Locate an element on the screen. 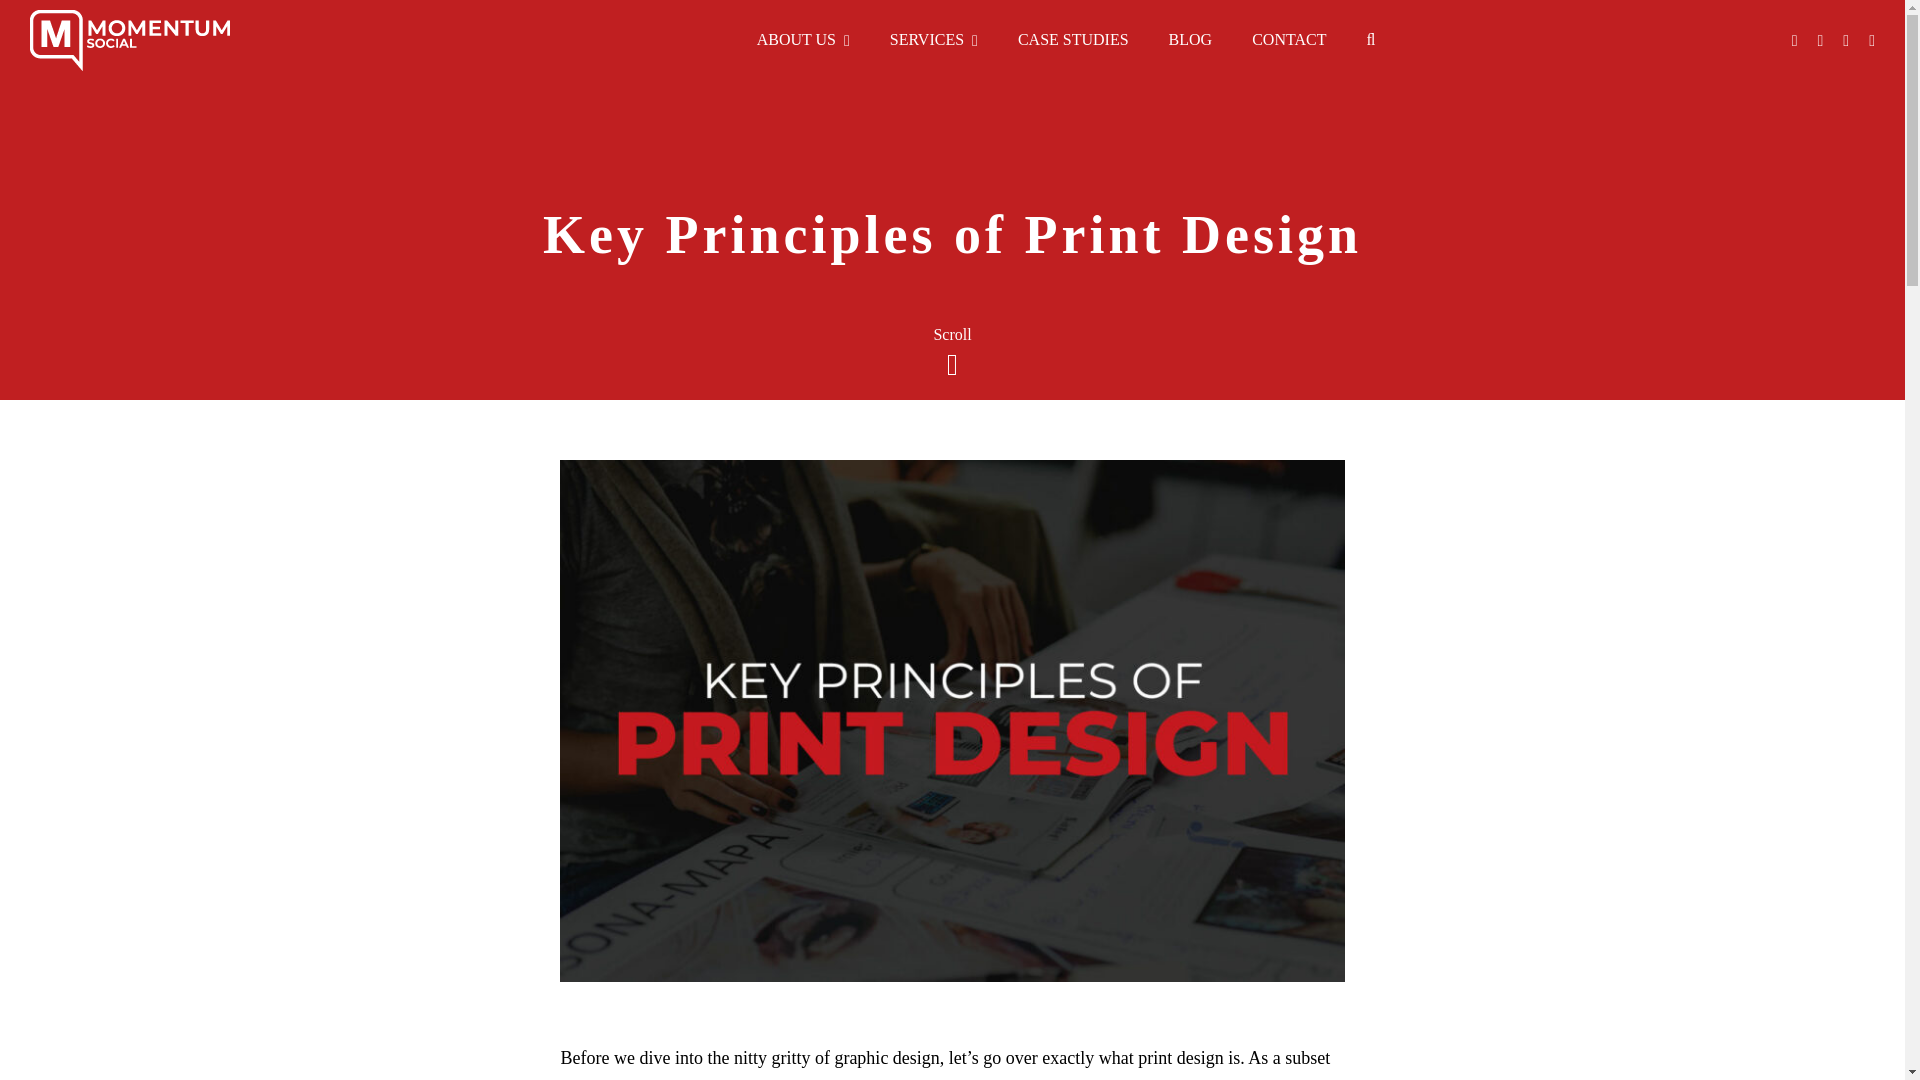  BLOG is located at coordinates (1190, 40).